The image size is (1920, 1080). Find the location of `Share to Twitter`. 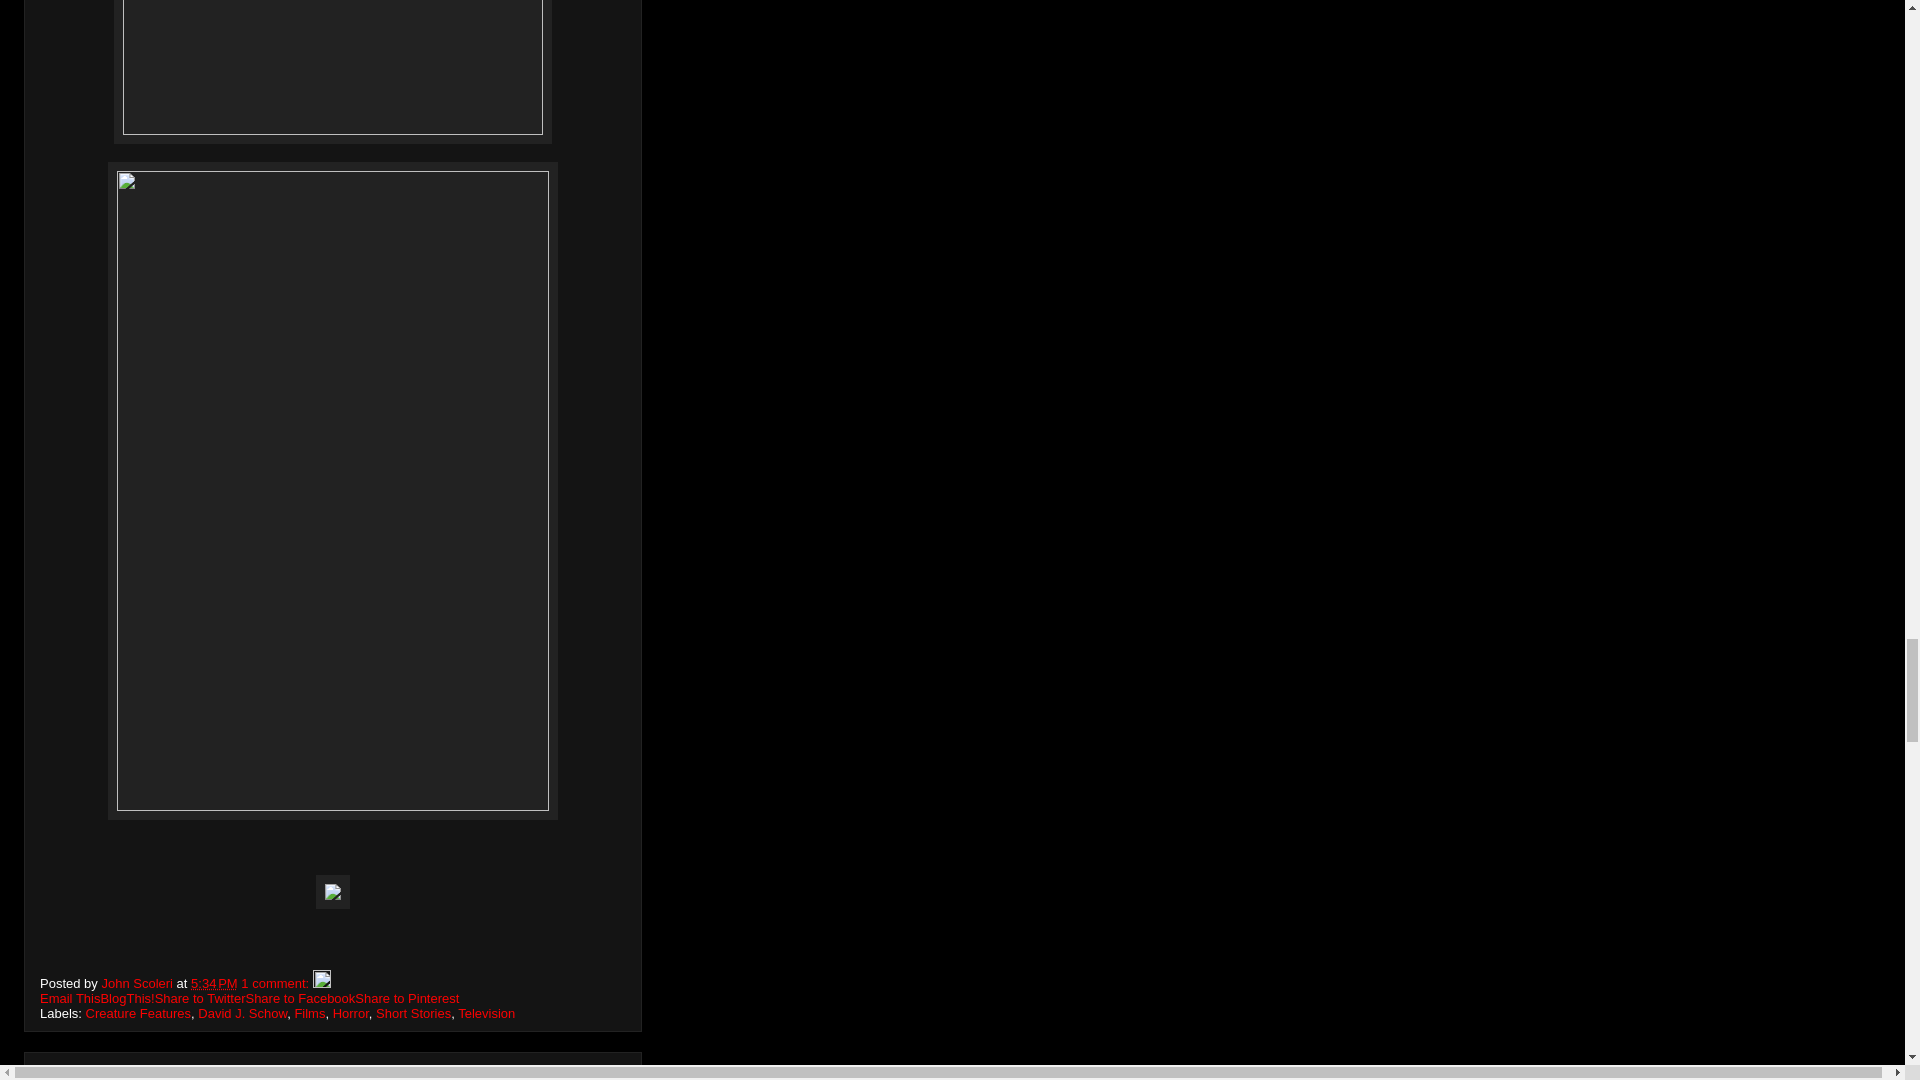

Share to Twitter is located at coordinates (200, 998).